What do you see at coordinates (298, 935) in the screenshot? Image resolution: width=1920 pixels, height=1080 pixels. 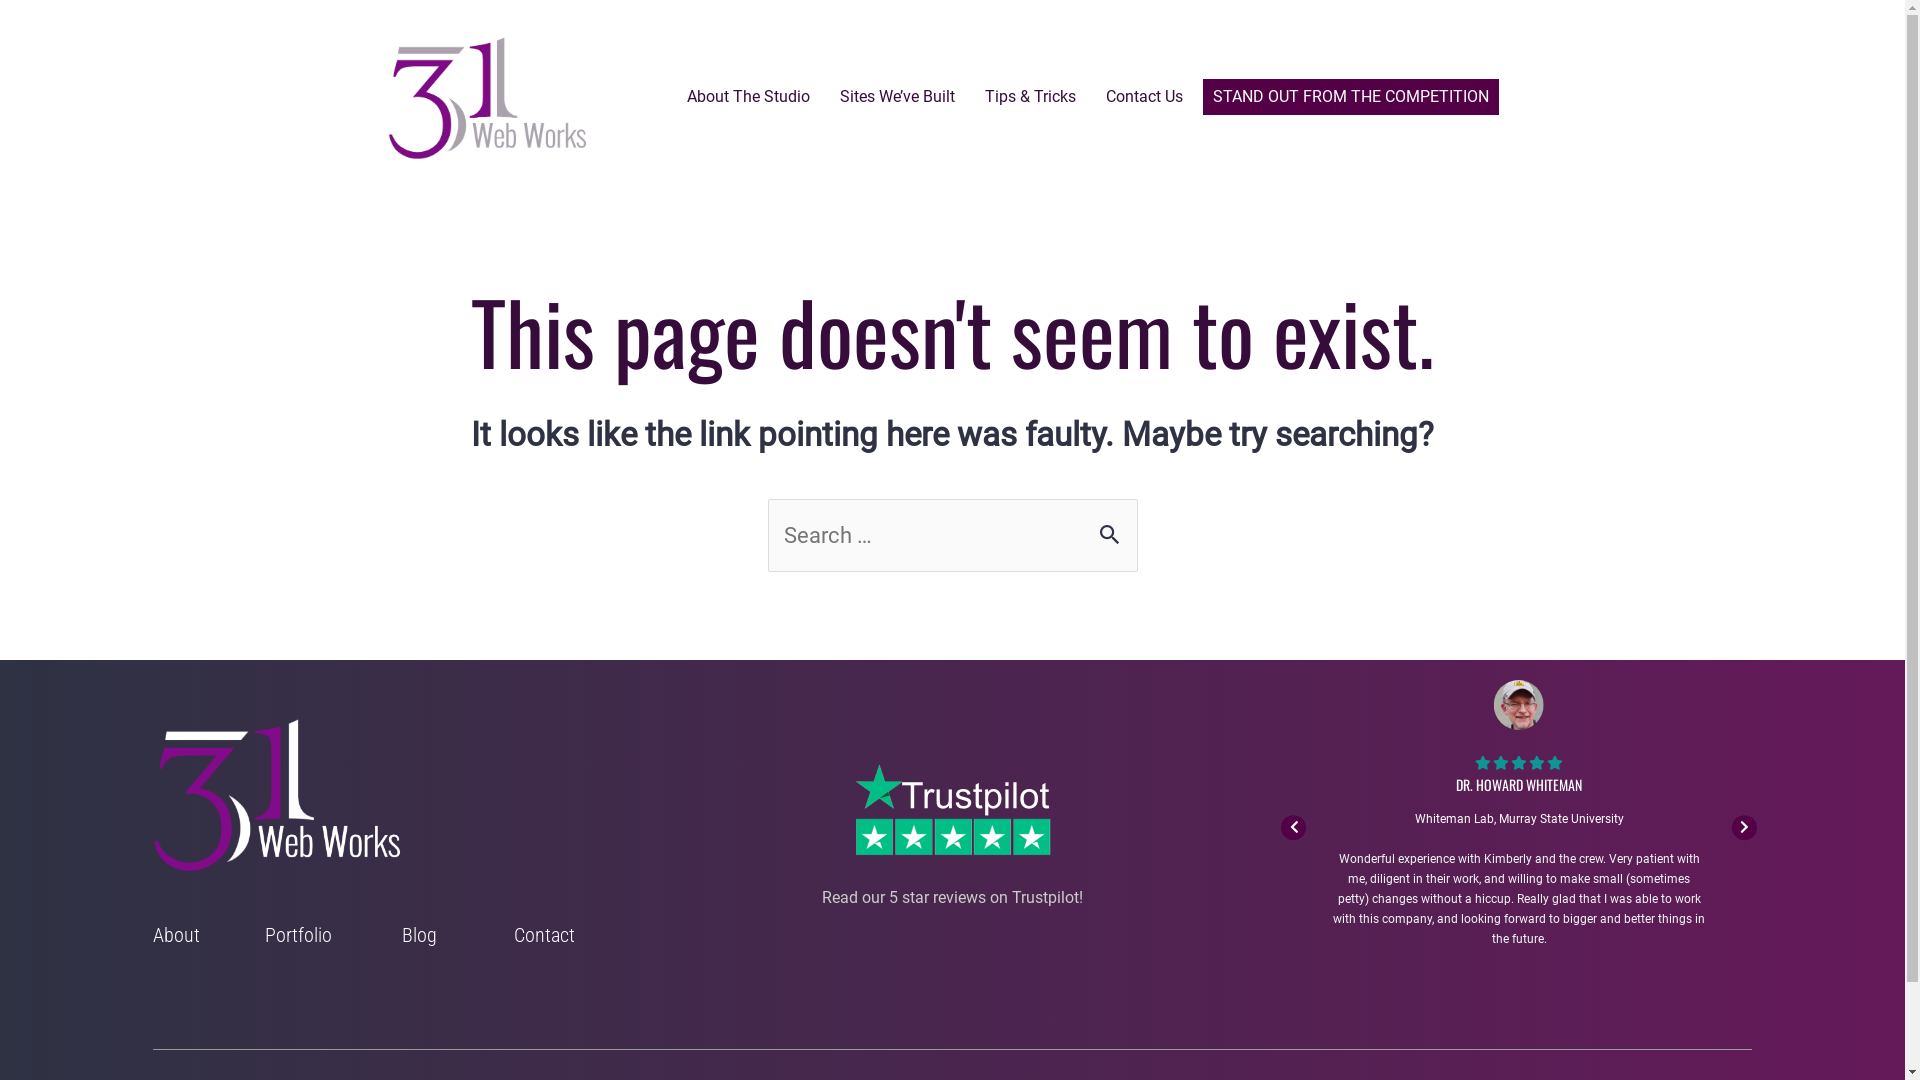 I see `Portfolio` at bounding box center [298, 935].